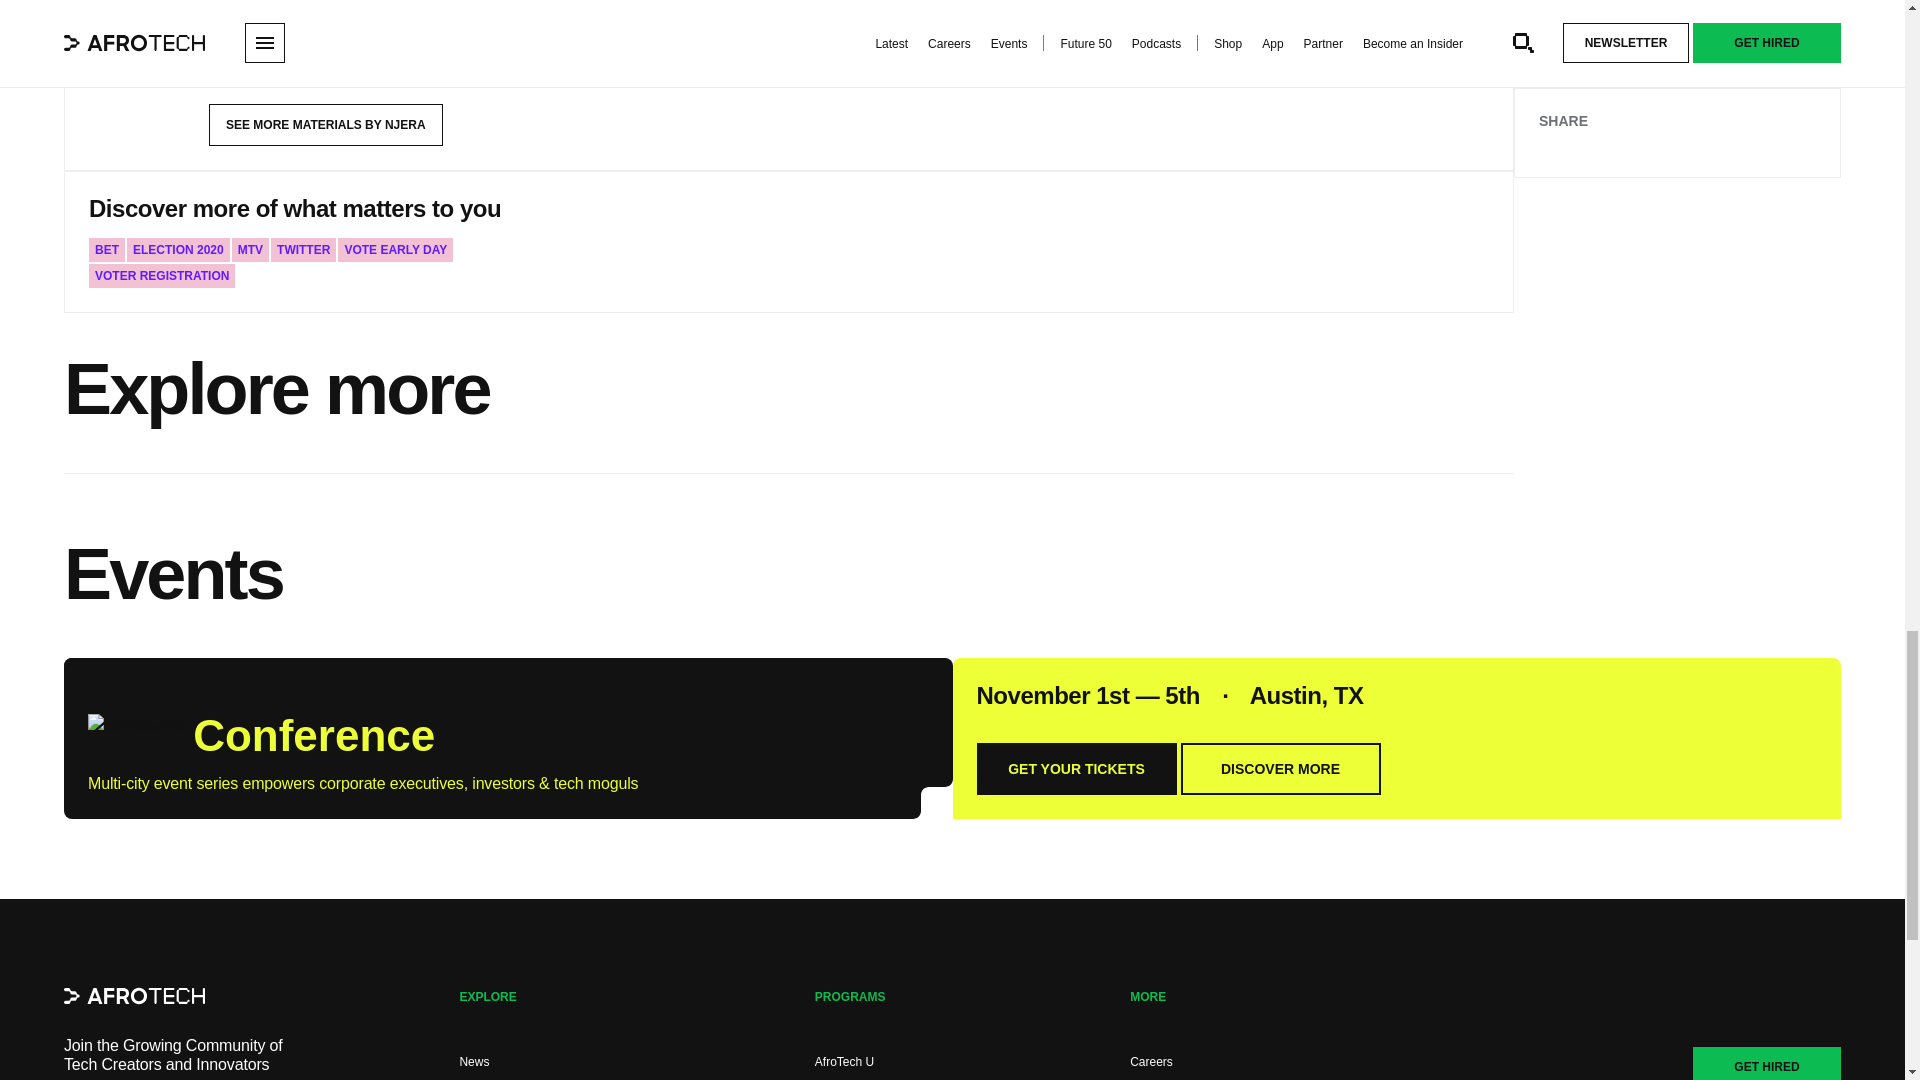 The image size is (1920, 1080). I want to click on SEE MORE MATERIALS BY NJERA, so click(326, 124).